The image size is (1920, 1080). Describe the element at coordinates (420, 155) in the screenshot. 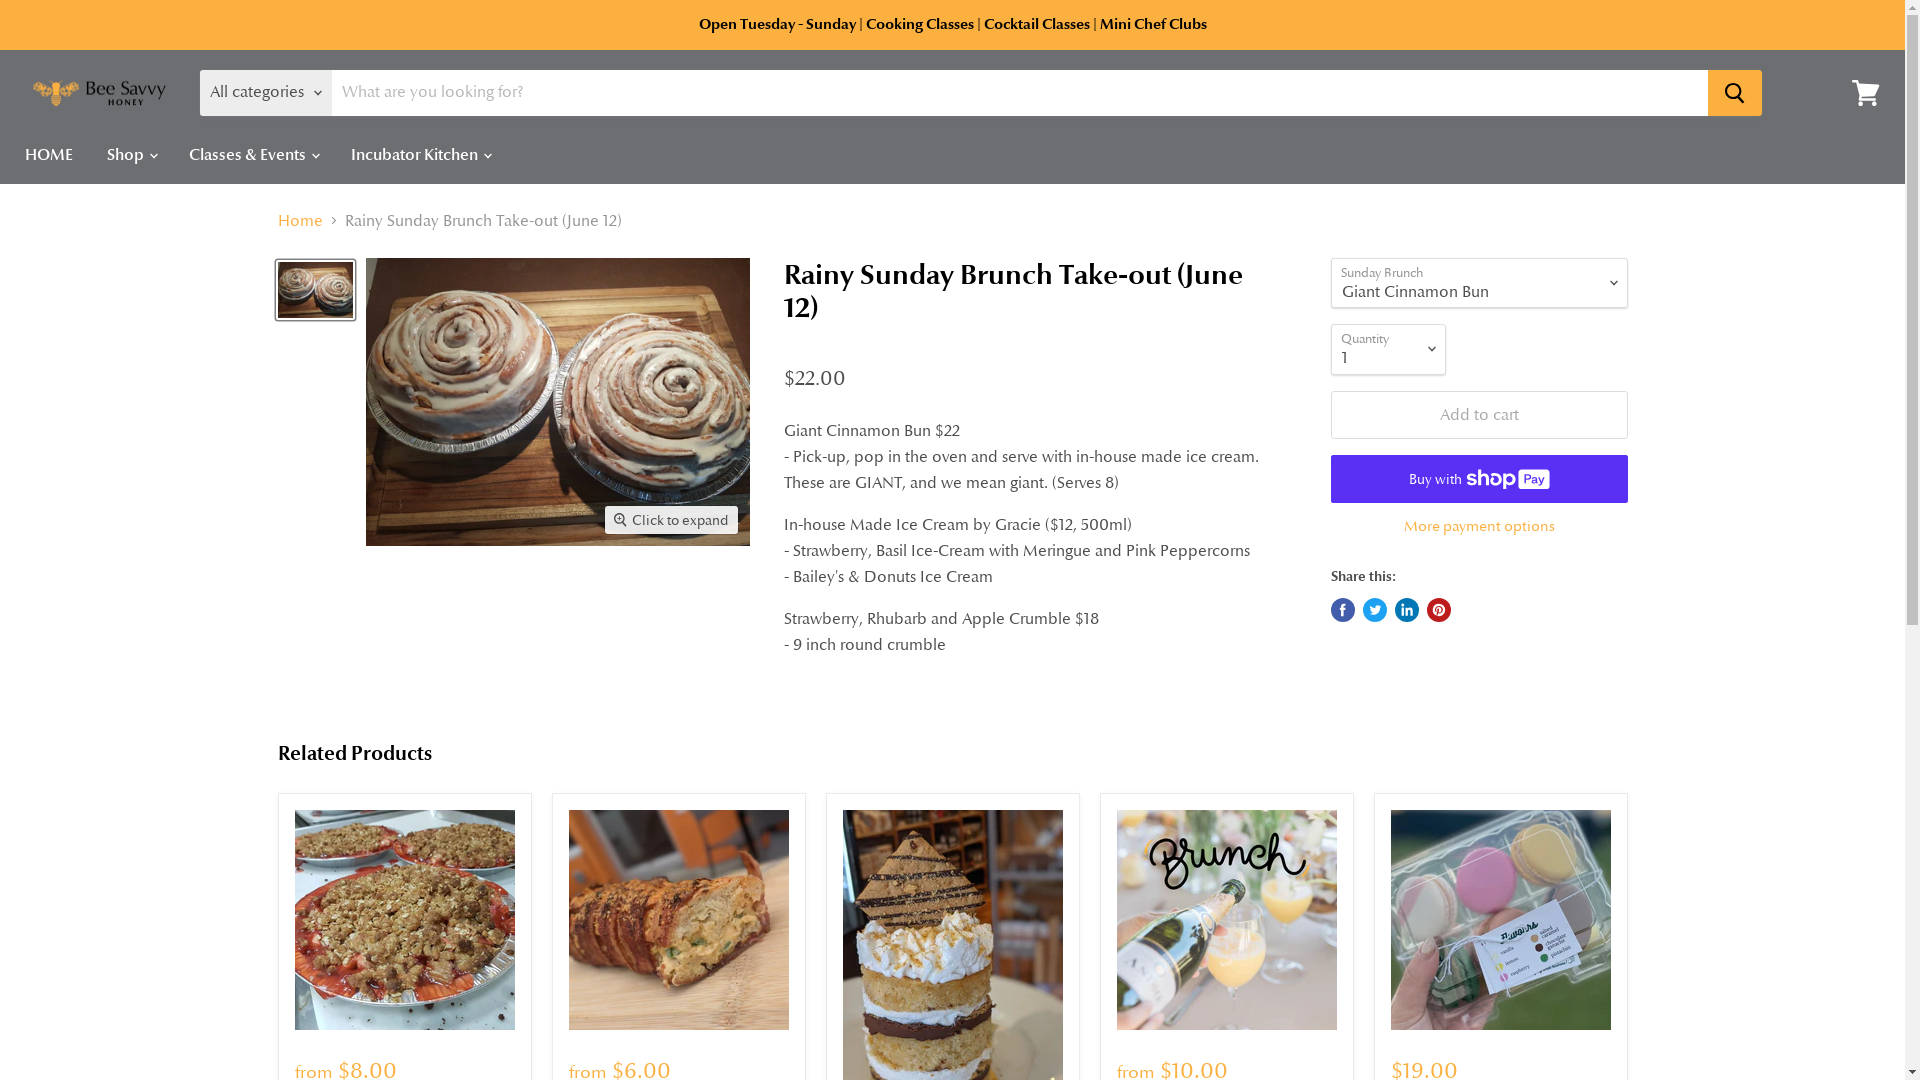

I see `Incubator Kitchen` at that location.